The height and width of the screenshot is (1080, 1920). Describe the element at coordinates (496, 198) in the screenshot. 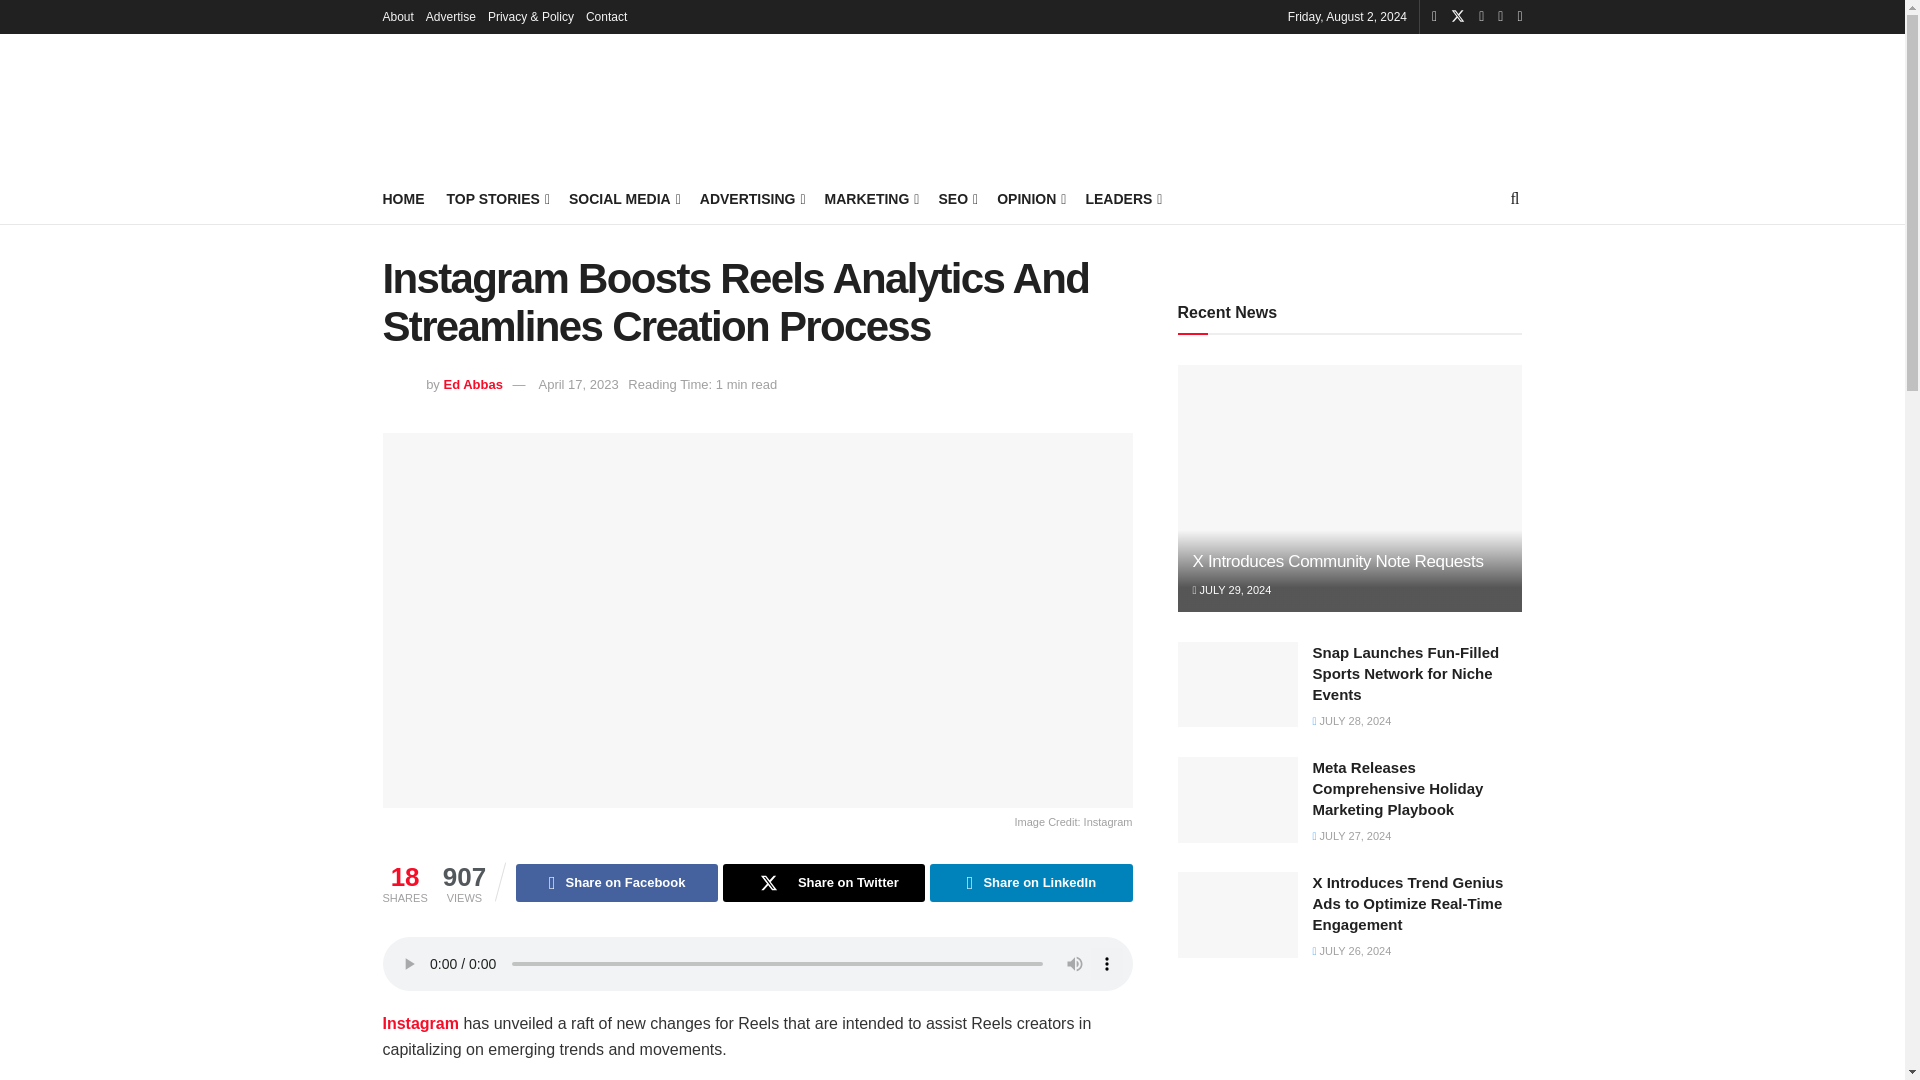

I see `TOP STORIES` at that location.